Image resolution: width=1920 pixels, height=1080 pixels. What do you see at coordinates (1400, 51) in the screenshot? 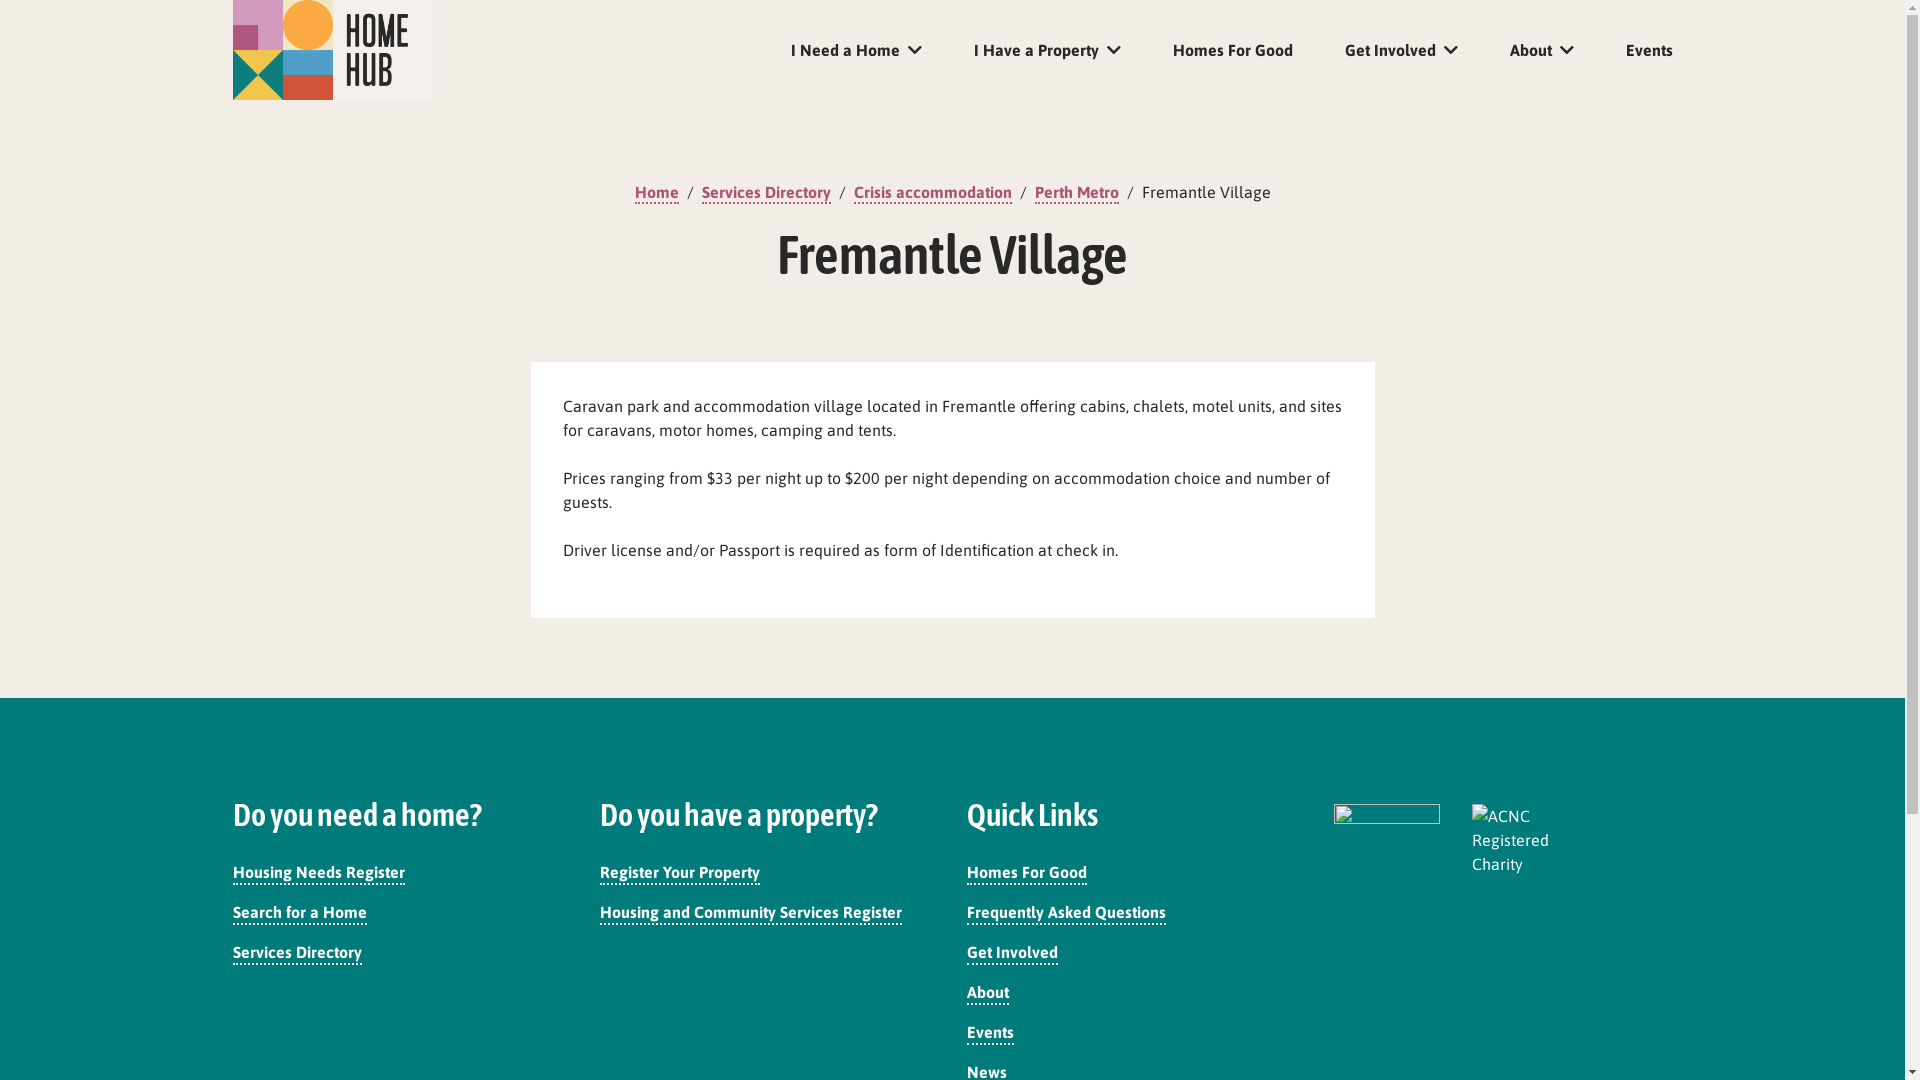
I see `Get Involved` at bounding box center [1400, 51].